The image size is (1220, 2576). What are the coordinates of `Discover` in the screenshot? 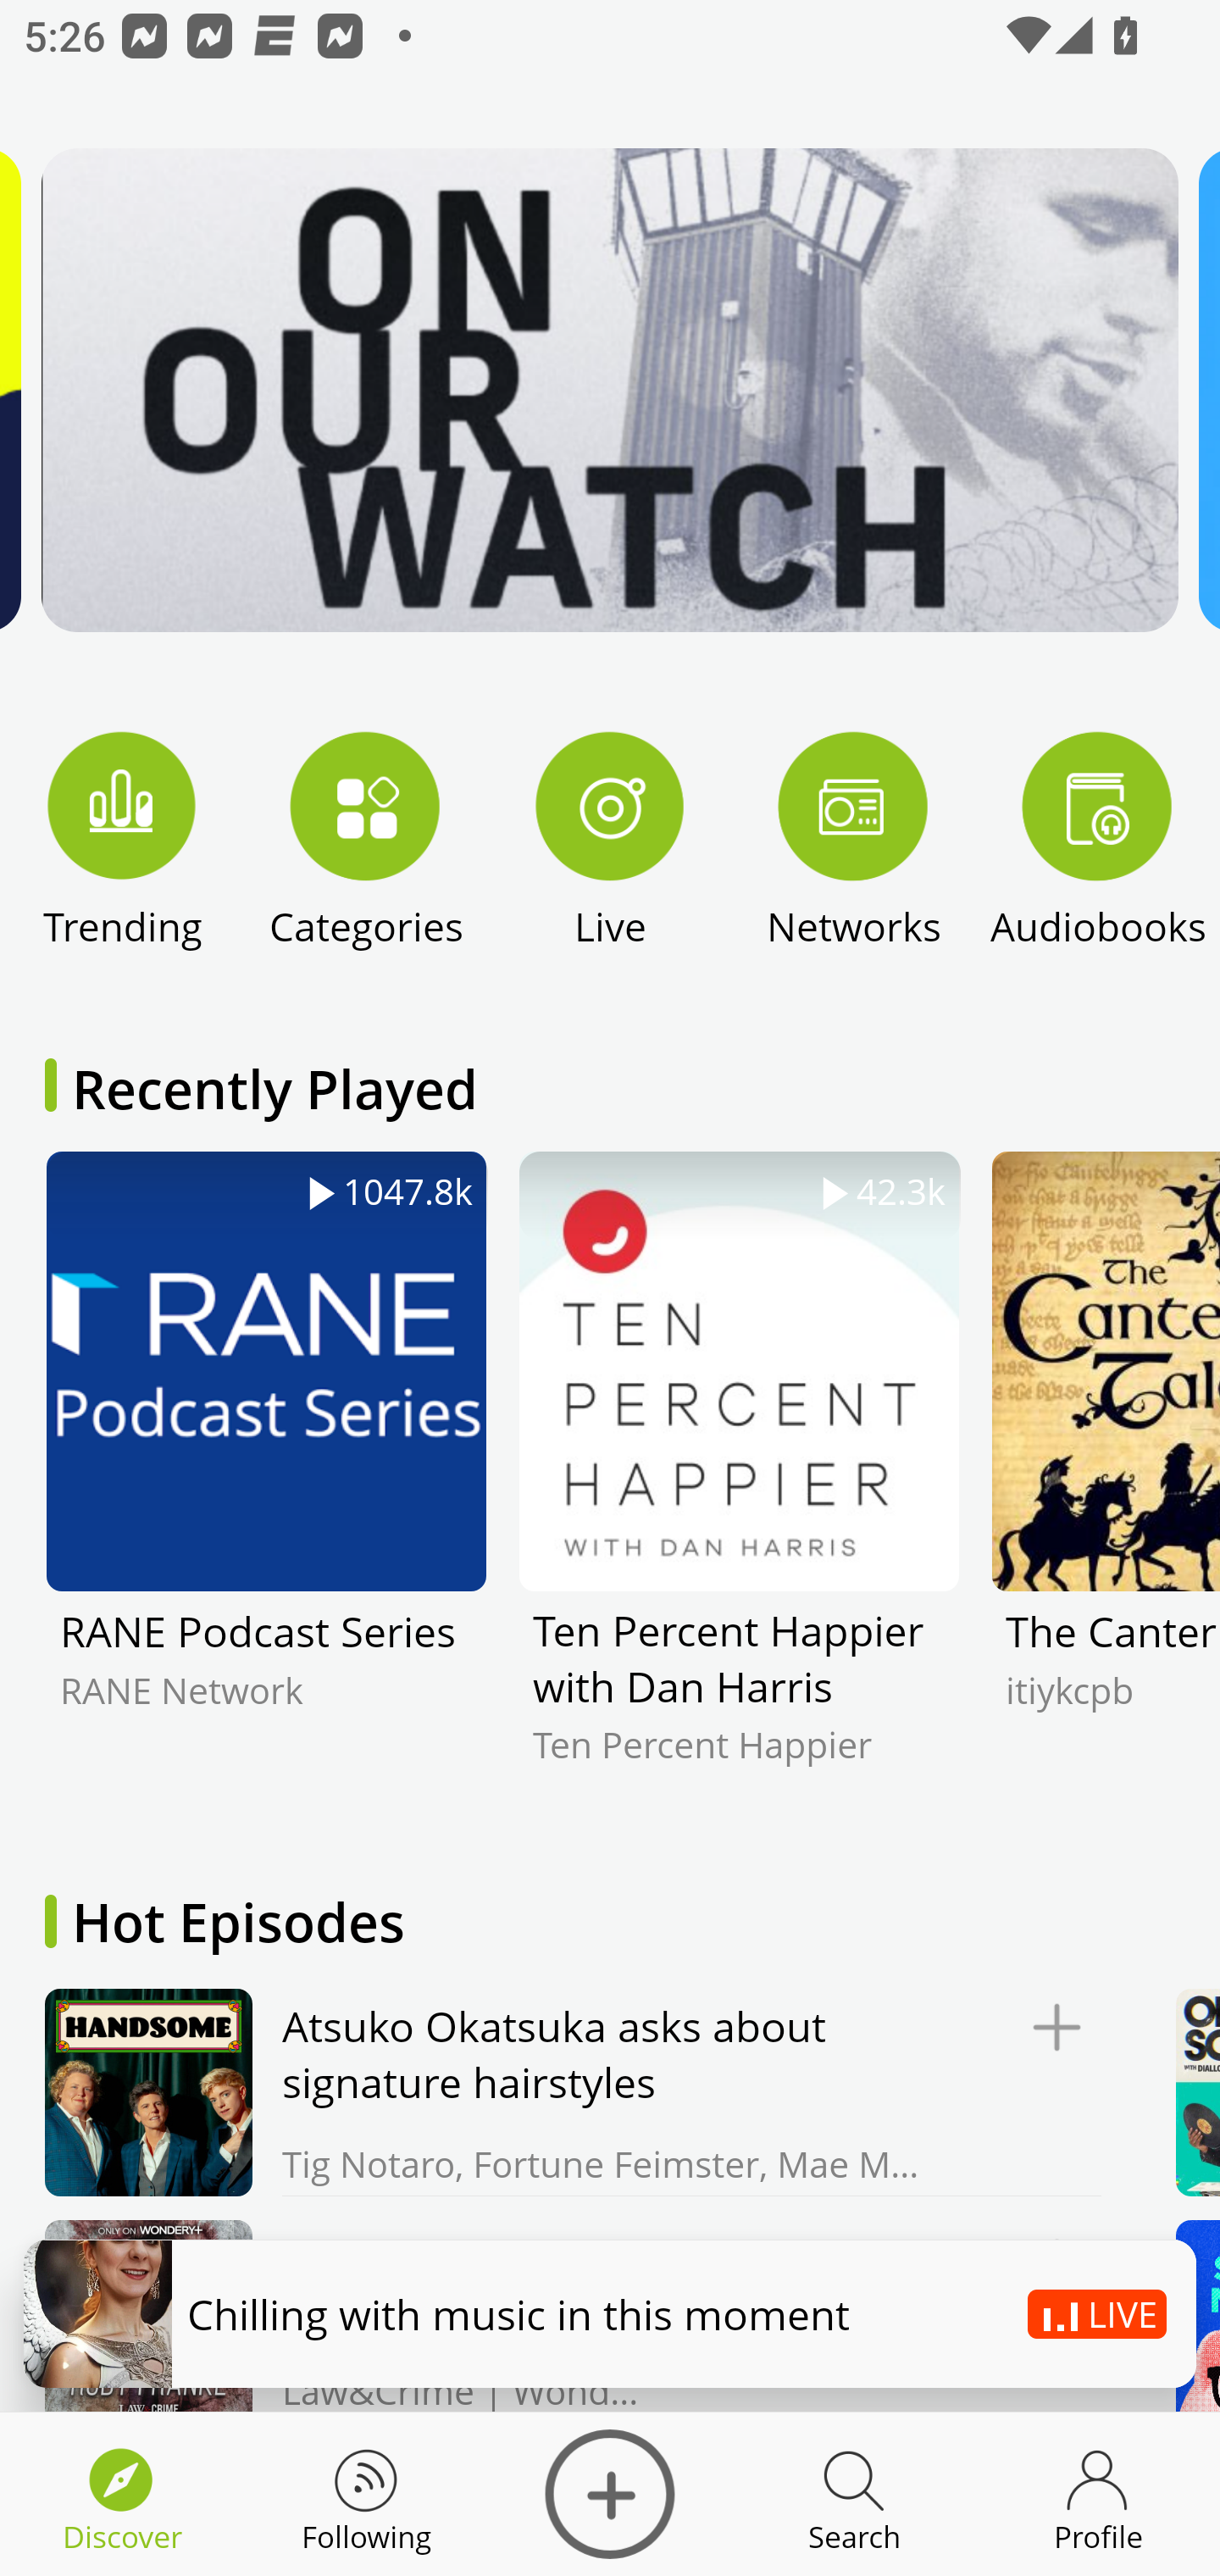 It's located at (610, 2495).